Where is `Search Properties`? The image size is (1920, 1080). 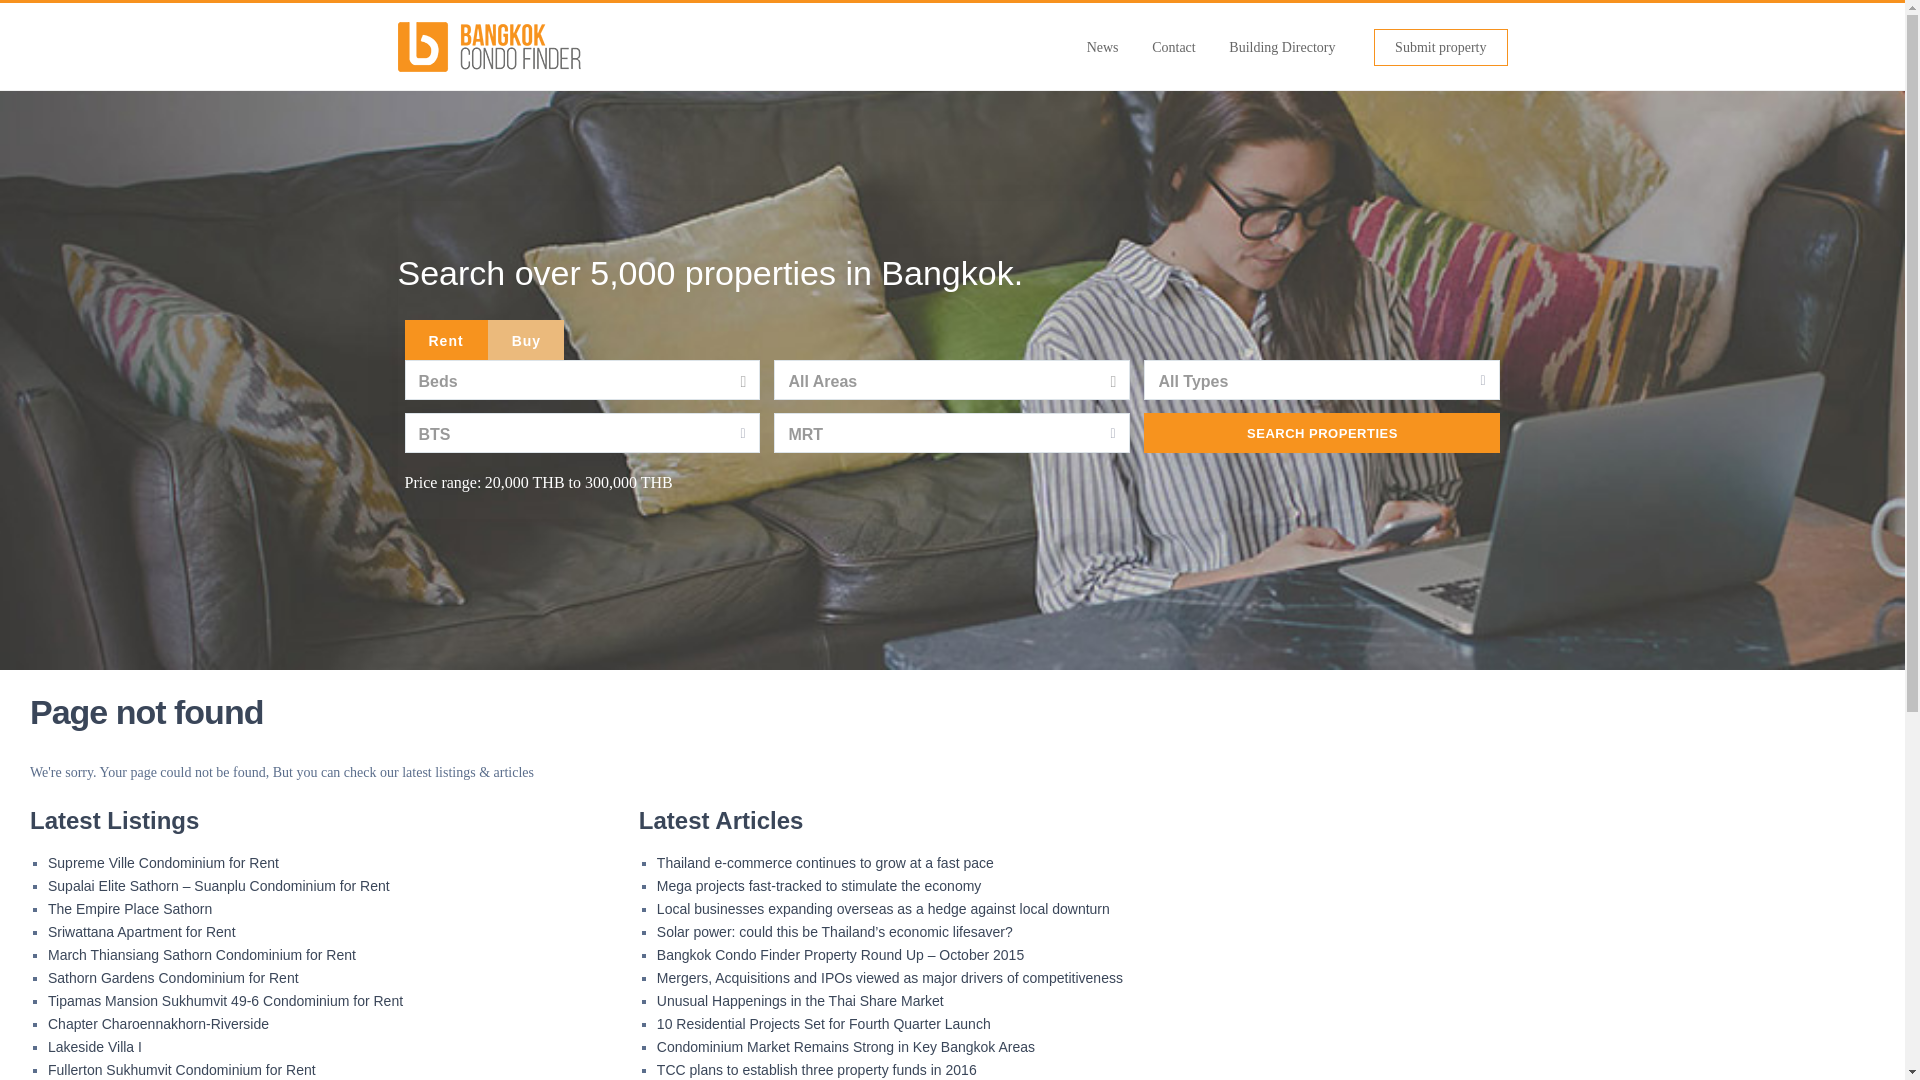
Search Properties is located at coordinates (1322, 432).